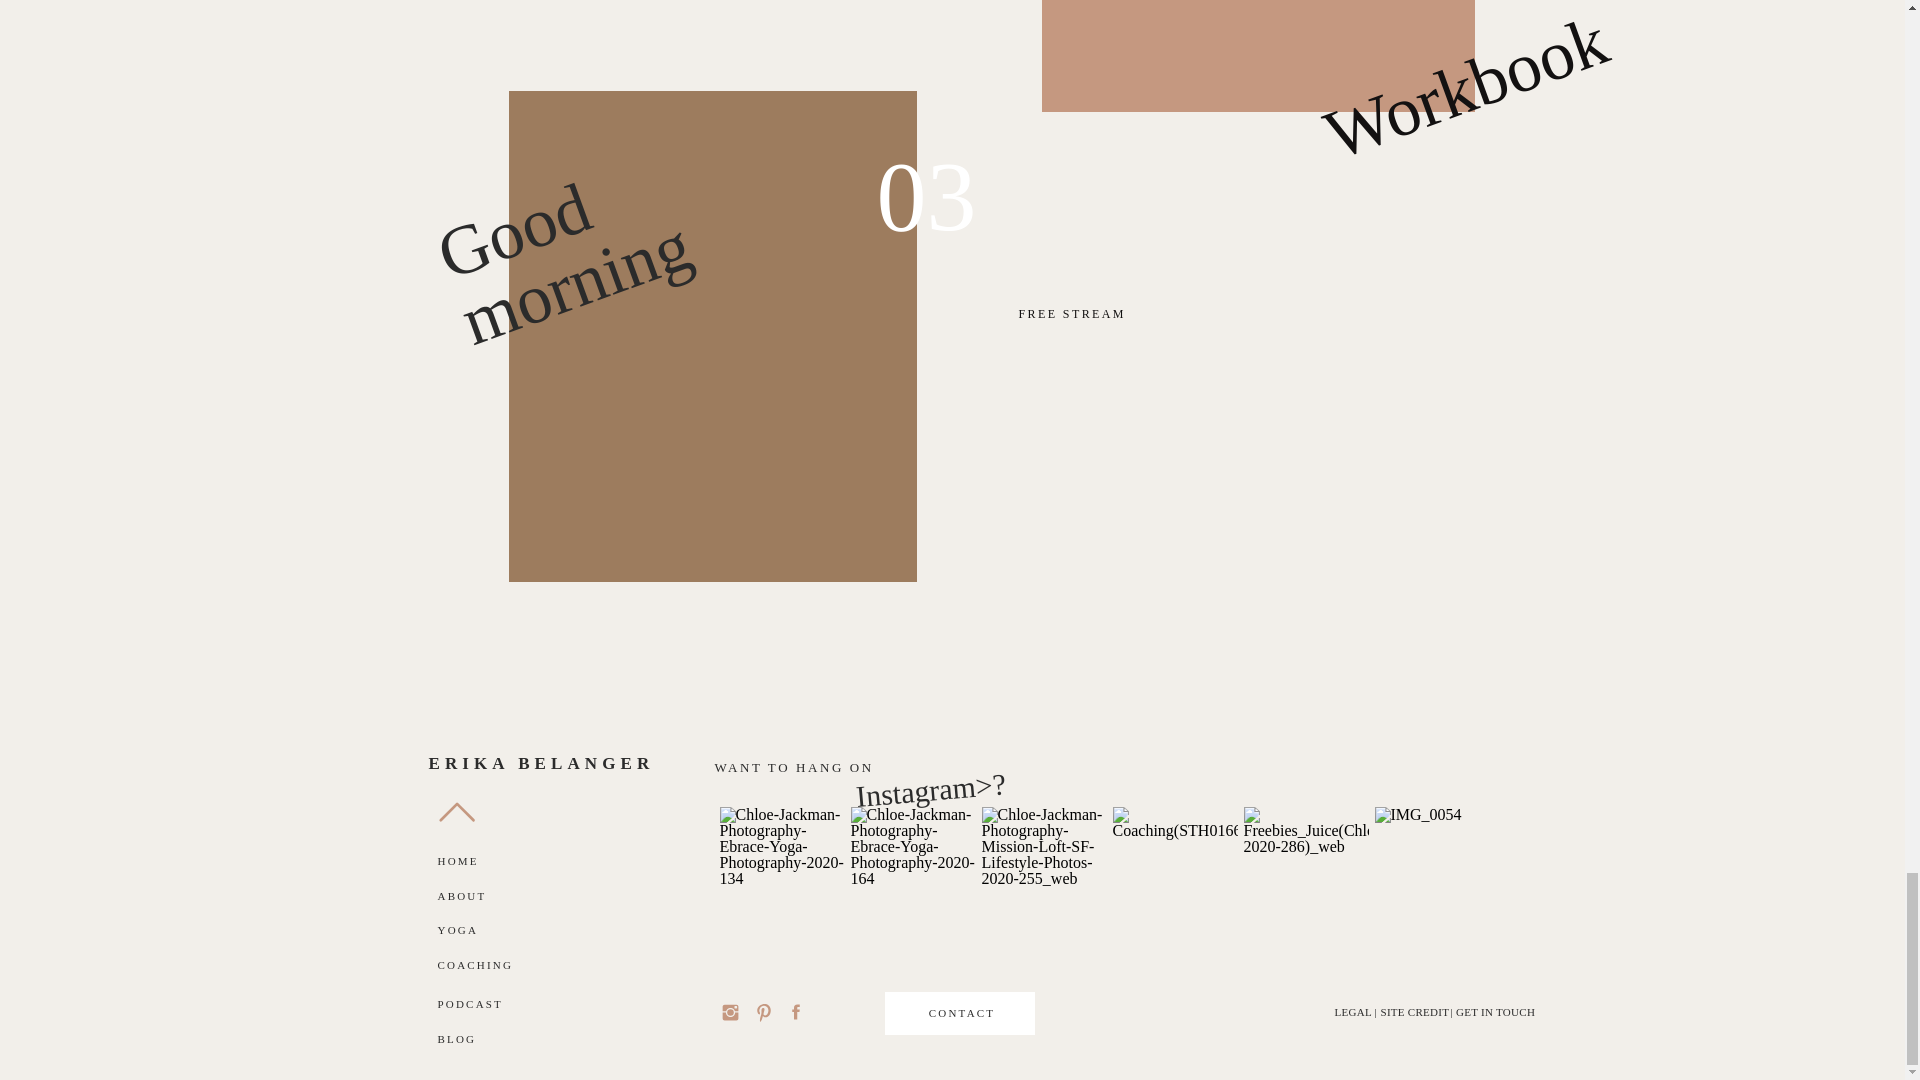 This screenshot has width=1920, height=1080. What do you see at coordinates (912, 869) in the screenshot?
I see `Chloe-Jackman-Photography-Ebrace-Yoga-Photography-2020-164` at bounding box center [912, 869].